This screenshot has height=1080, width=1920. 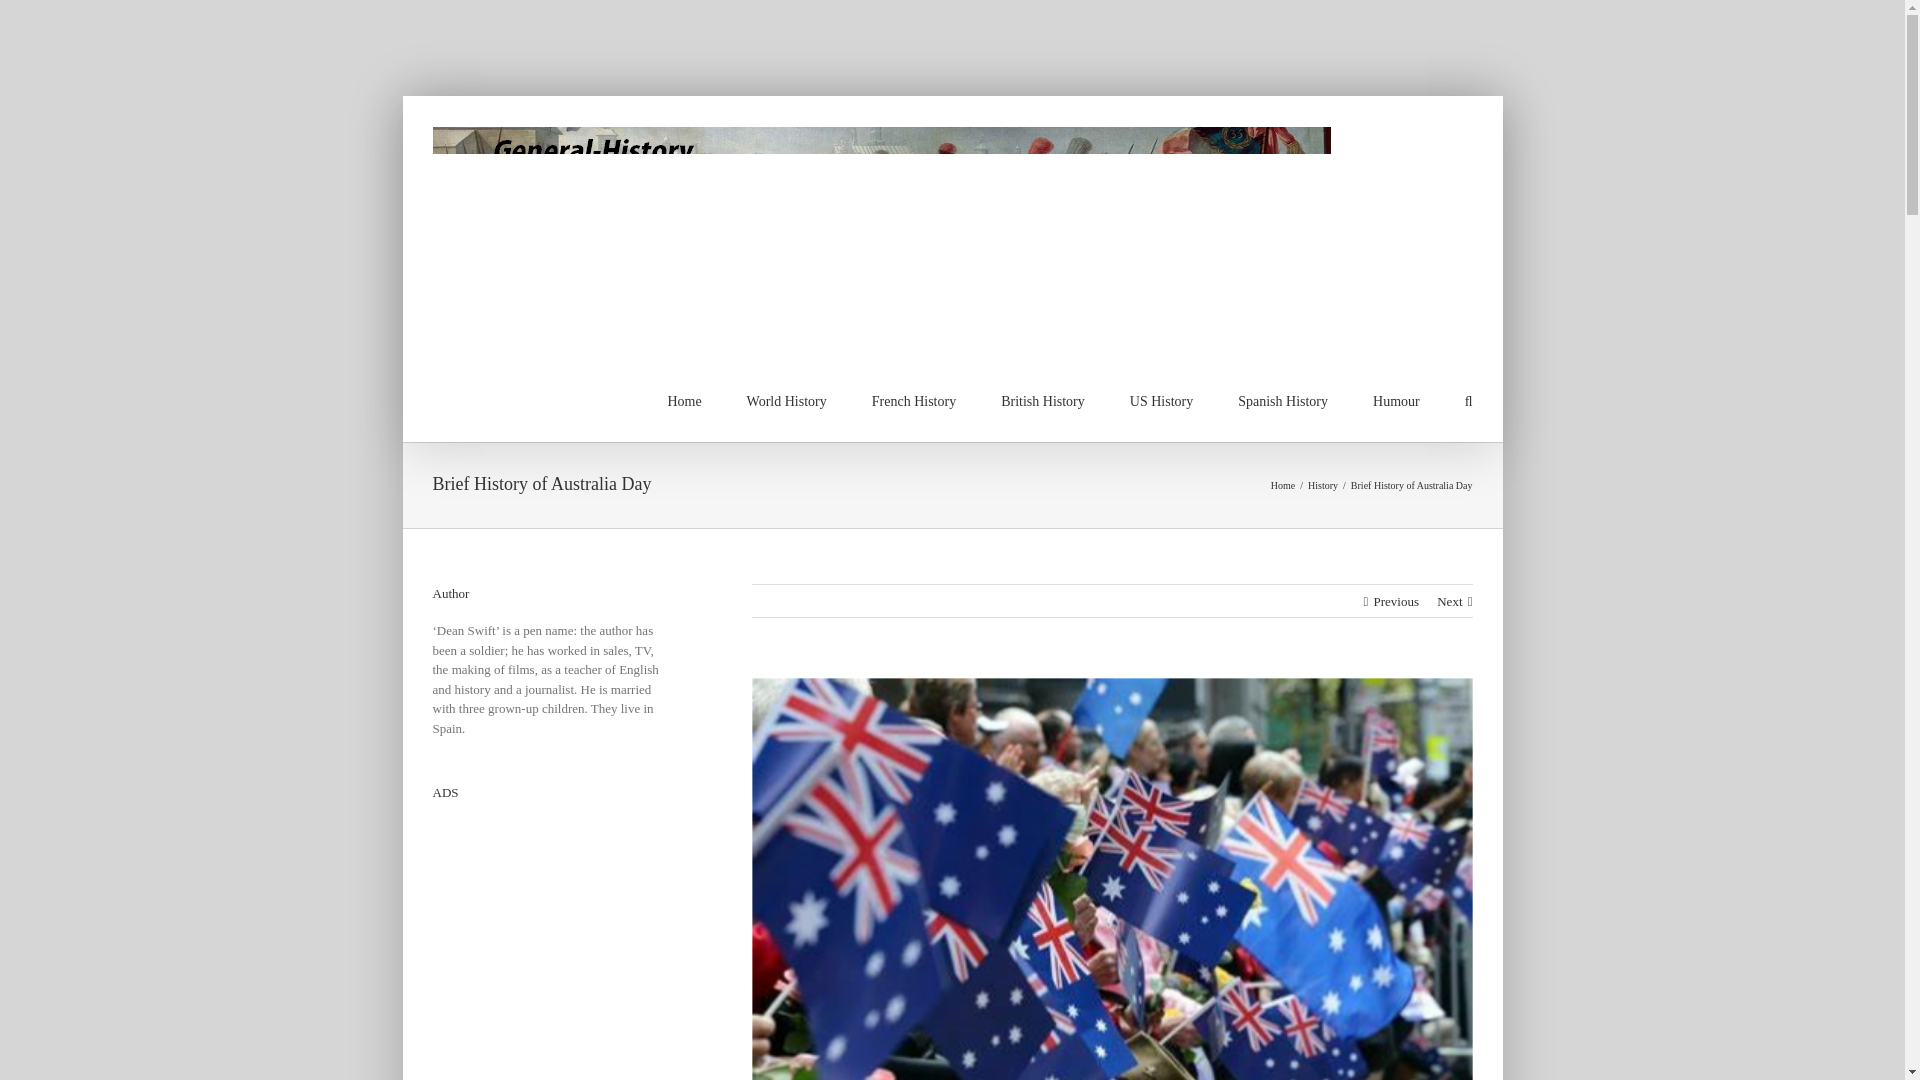 What do you see at coordinates (1395, 600) in the screenshot?
I see `Previous` at bounding box center [1395, 600].